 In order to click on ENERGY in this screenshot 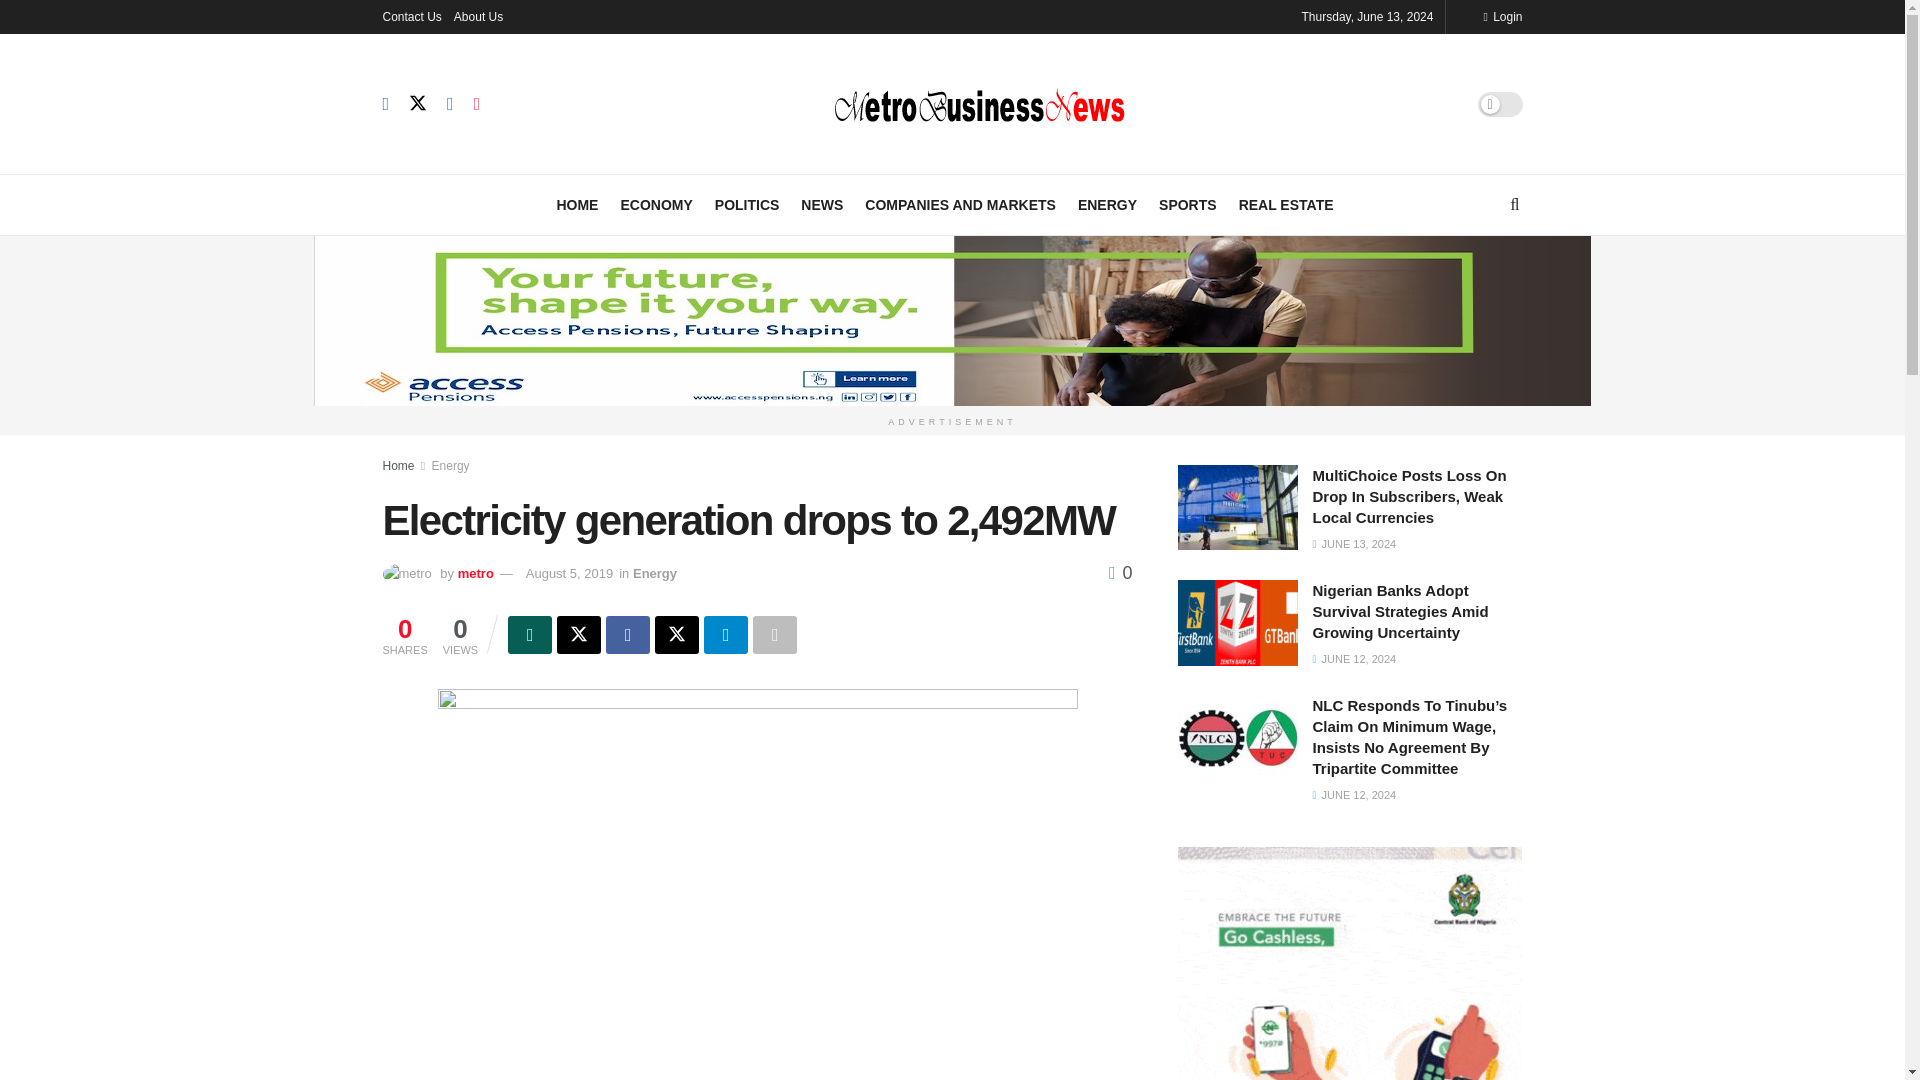, I will do `click(1106, 205)`.